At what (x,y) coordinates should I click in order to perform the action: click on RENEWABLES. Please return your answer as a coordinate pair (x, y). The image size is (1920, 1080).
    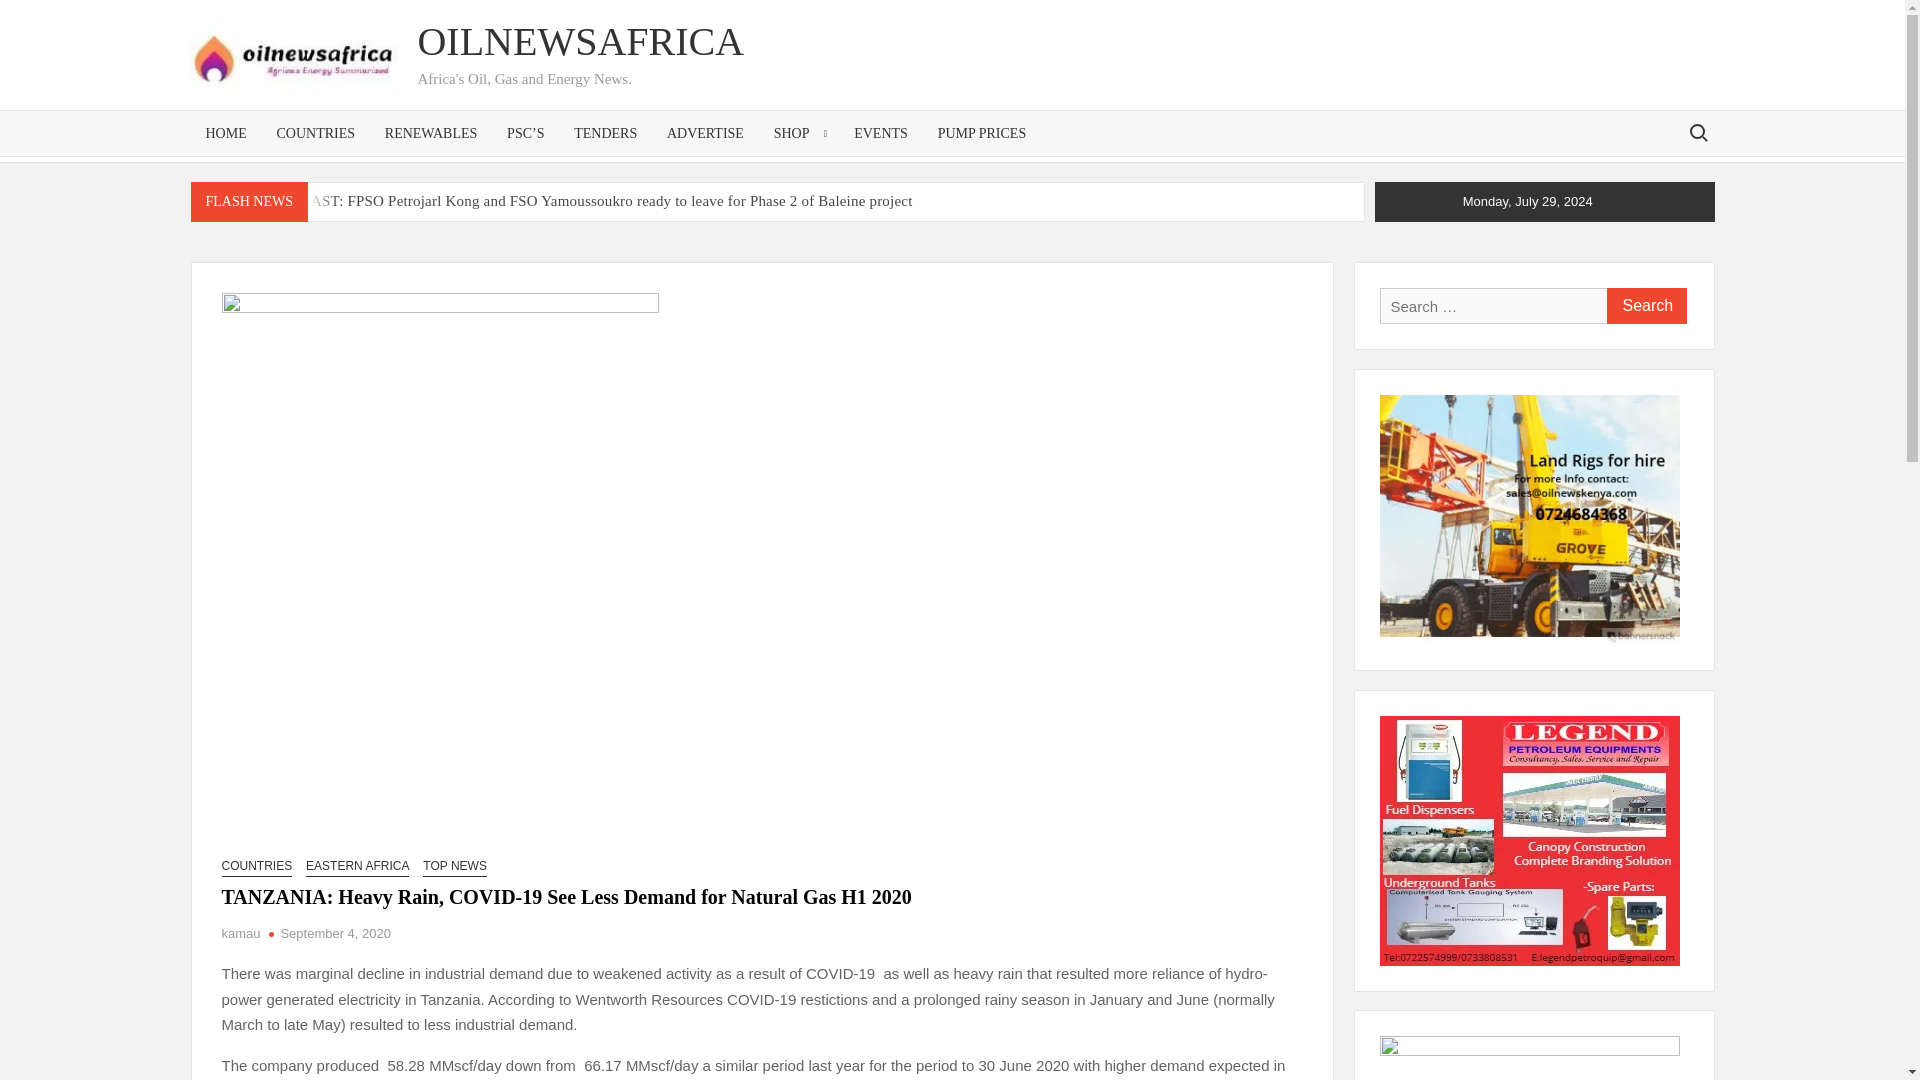
    Looking at the image, I should click on (432, 133).